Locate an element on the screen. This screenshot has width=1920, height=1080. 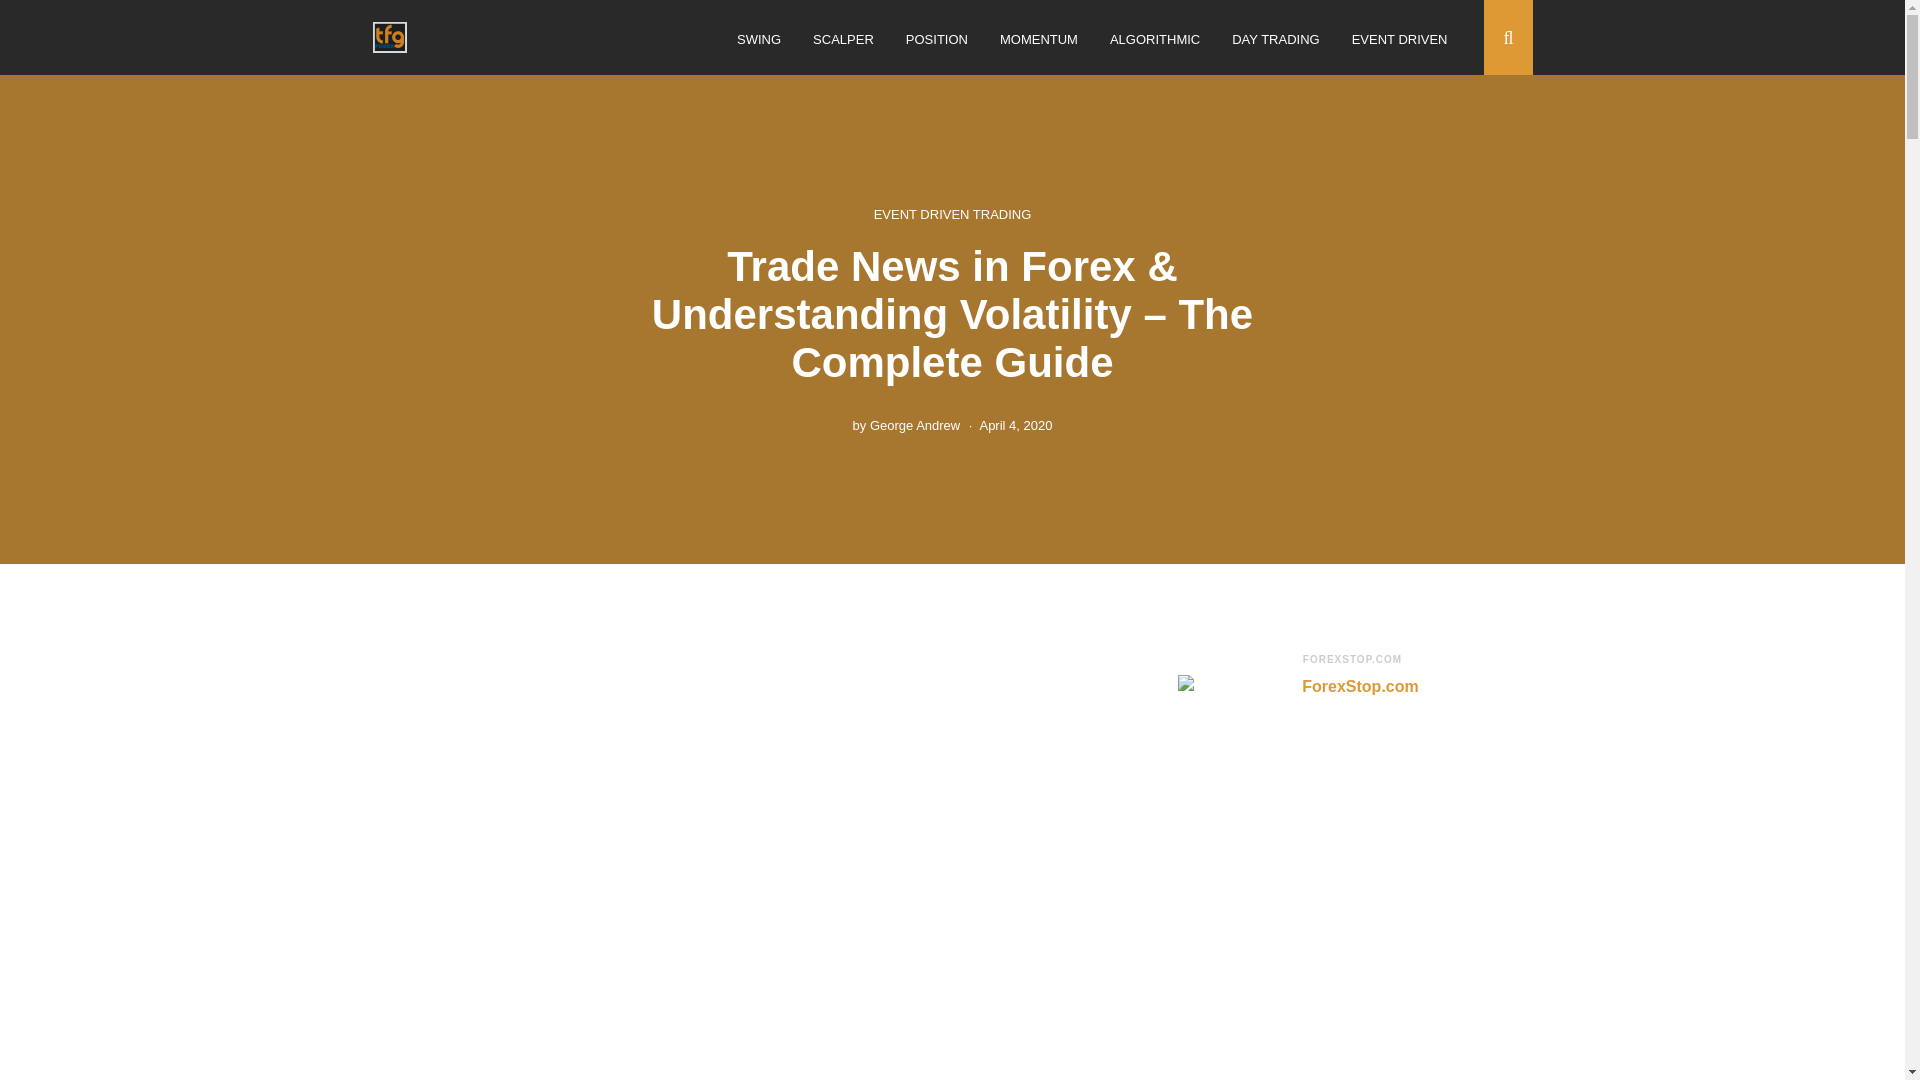
ALGORITHMIC is located at coordinates (1154, 40).